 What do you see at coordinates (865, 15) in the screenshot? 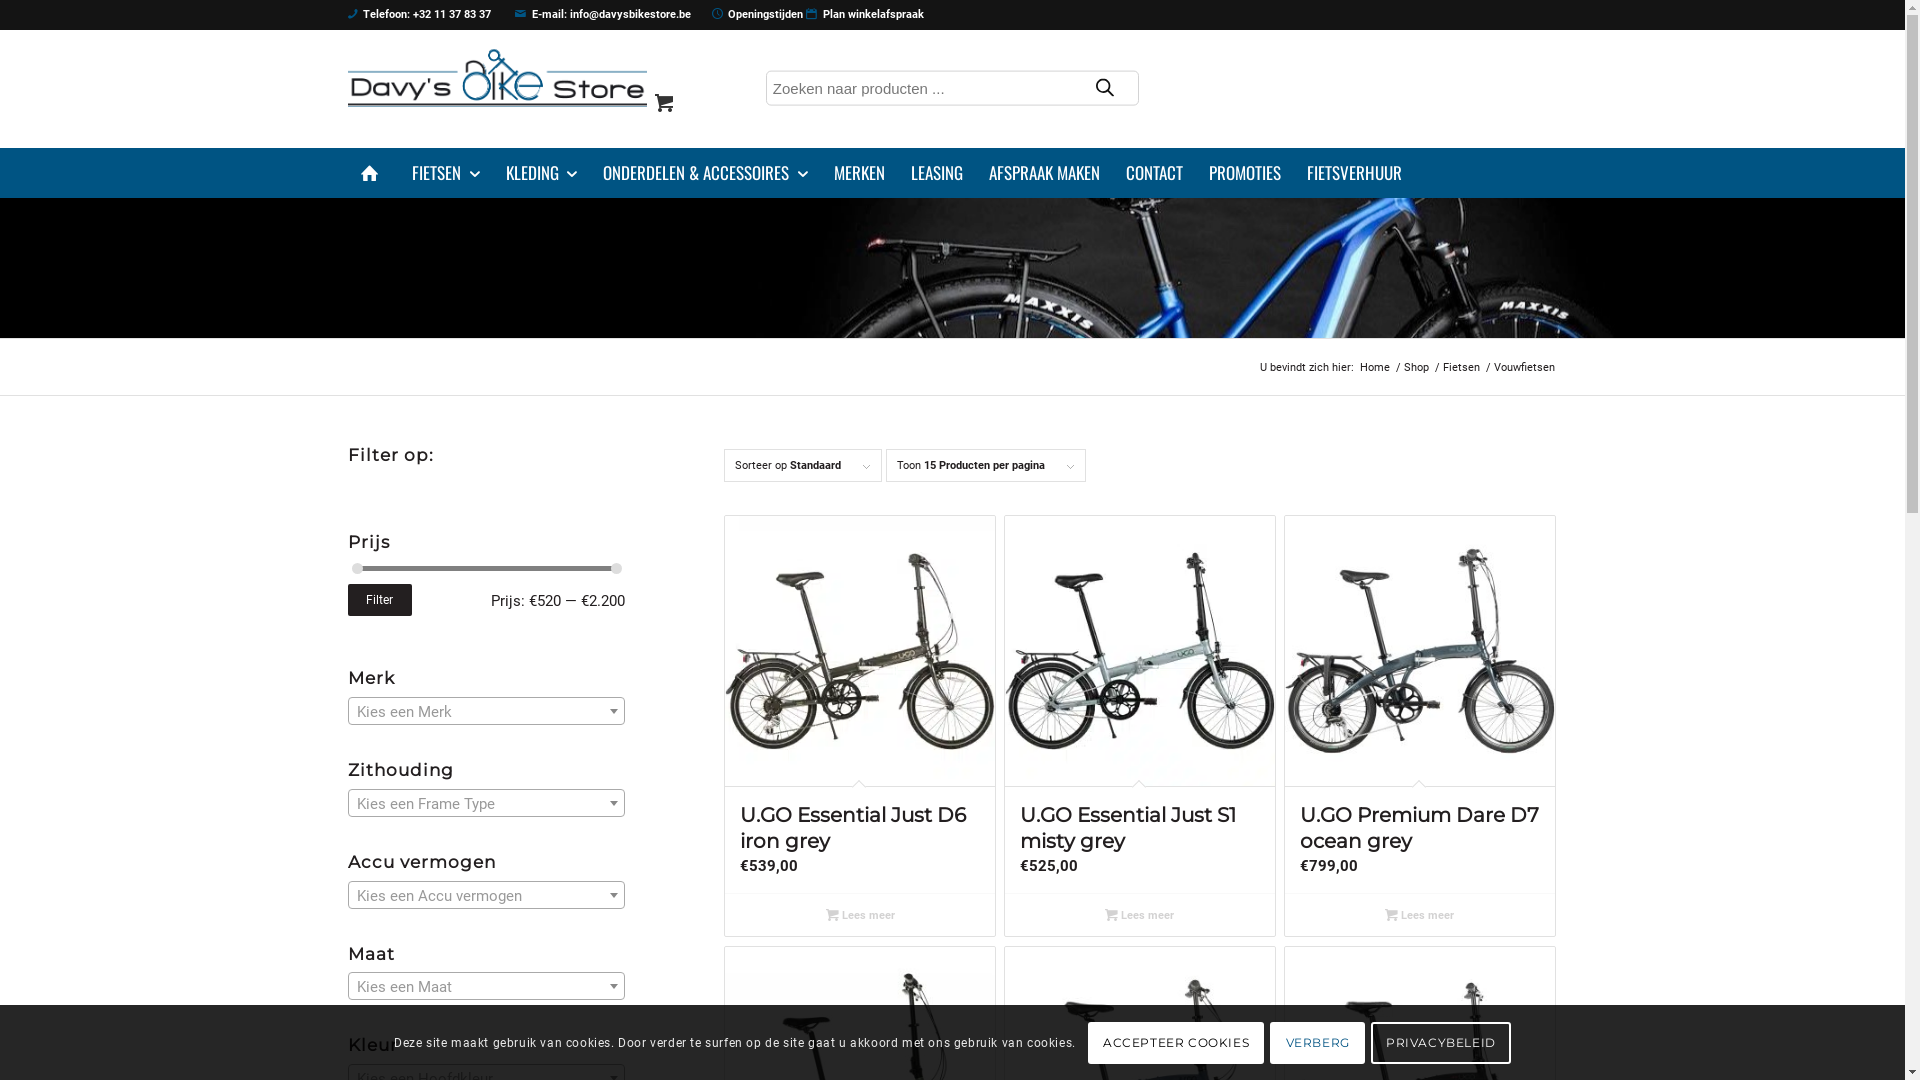
I see `Plan winkelafspraak` at bounding box center [865, 15].